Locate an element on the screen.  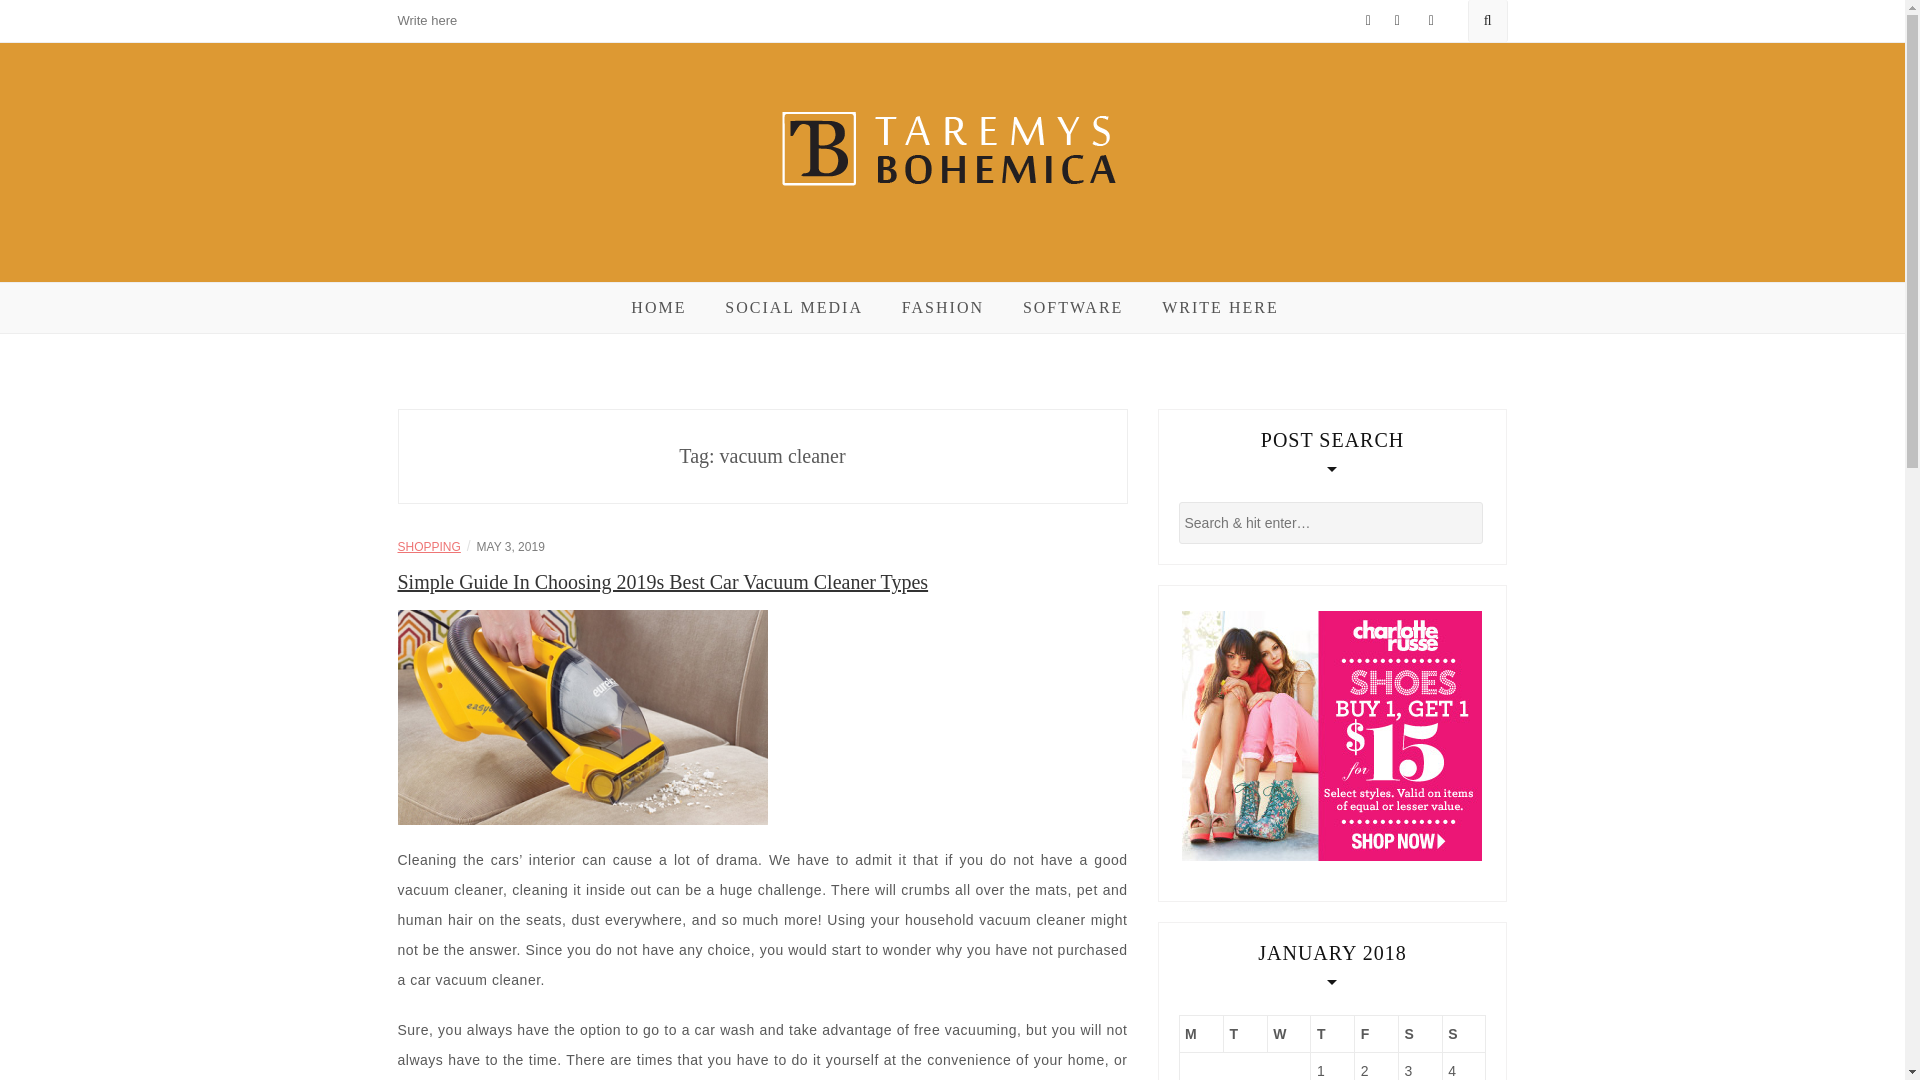
Thursday is located at coordinates (1333, 1034).